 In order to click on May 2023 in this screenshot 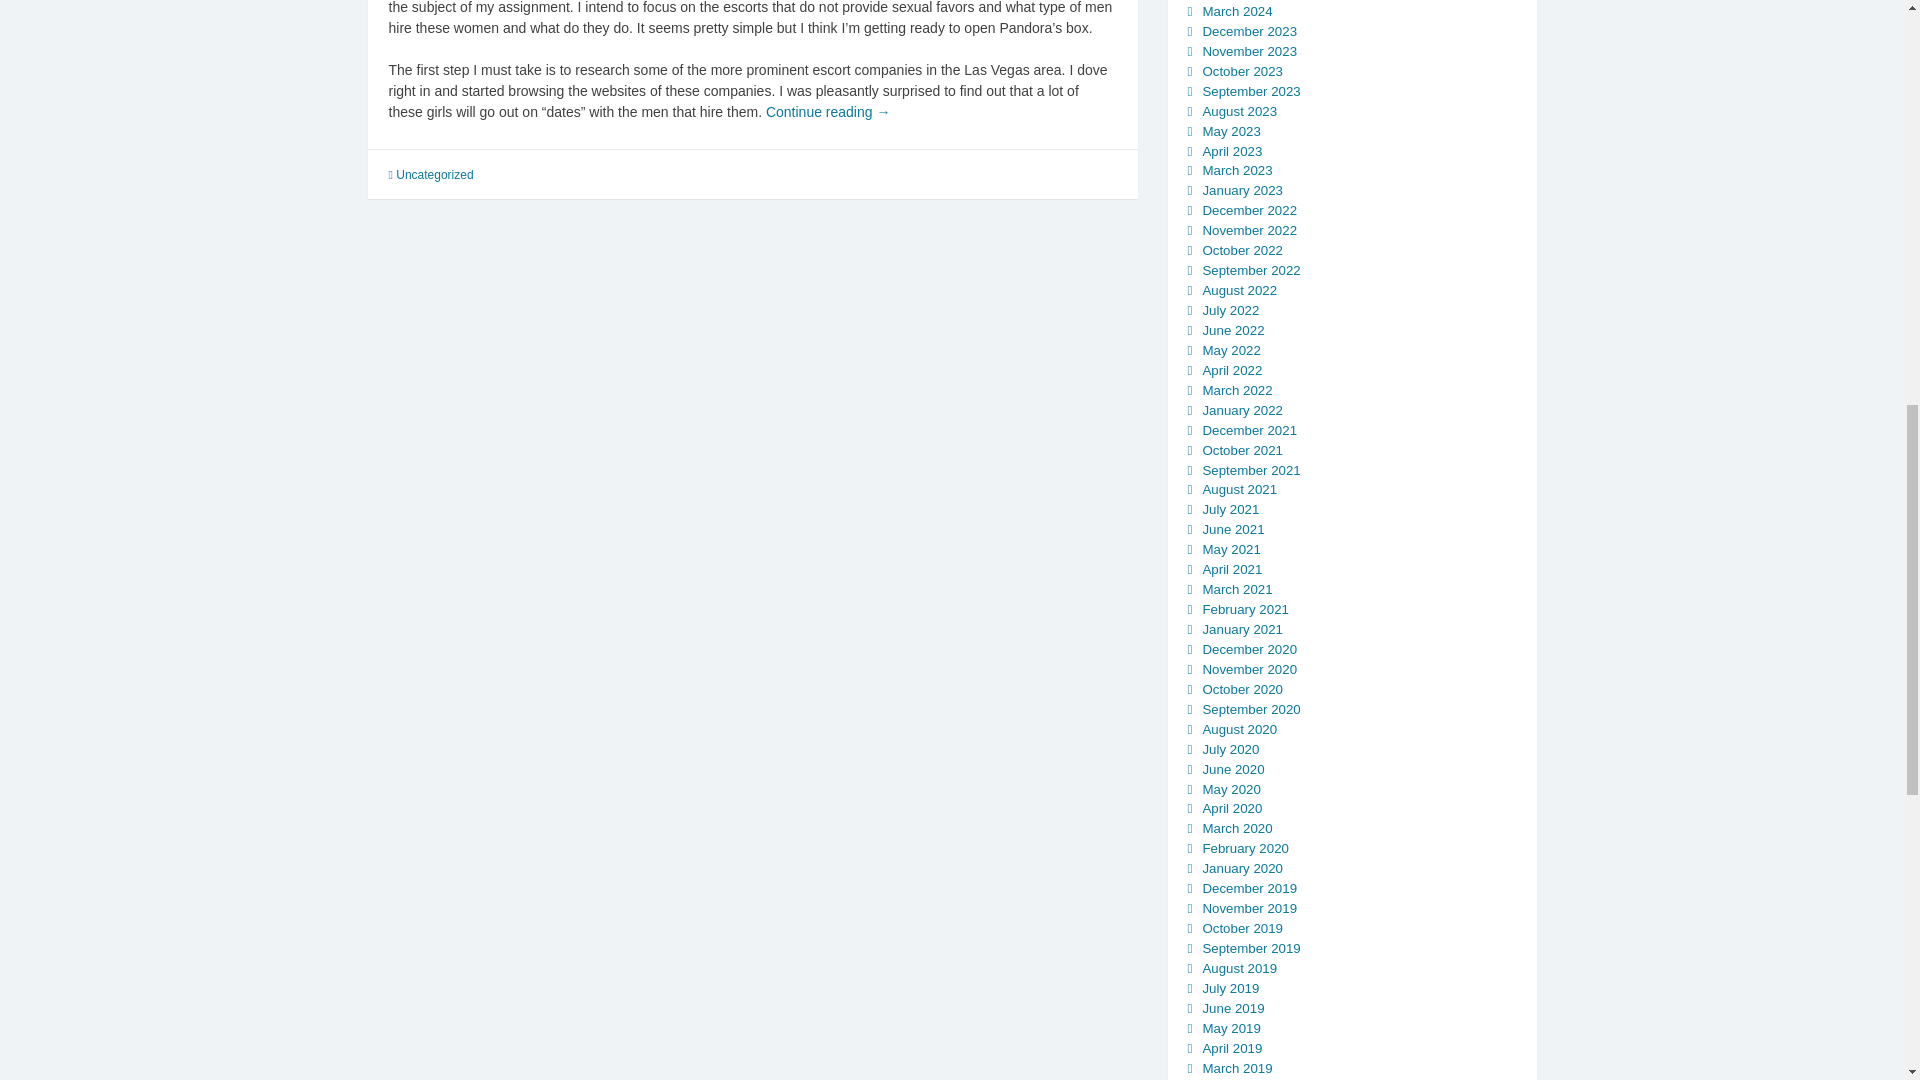, I will do `click(1230, 132)`.